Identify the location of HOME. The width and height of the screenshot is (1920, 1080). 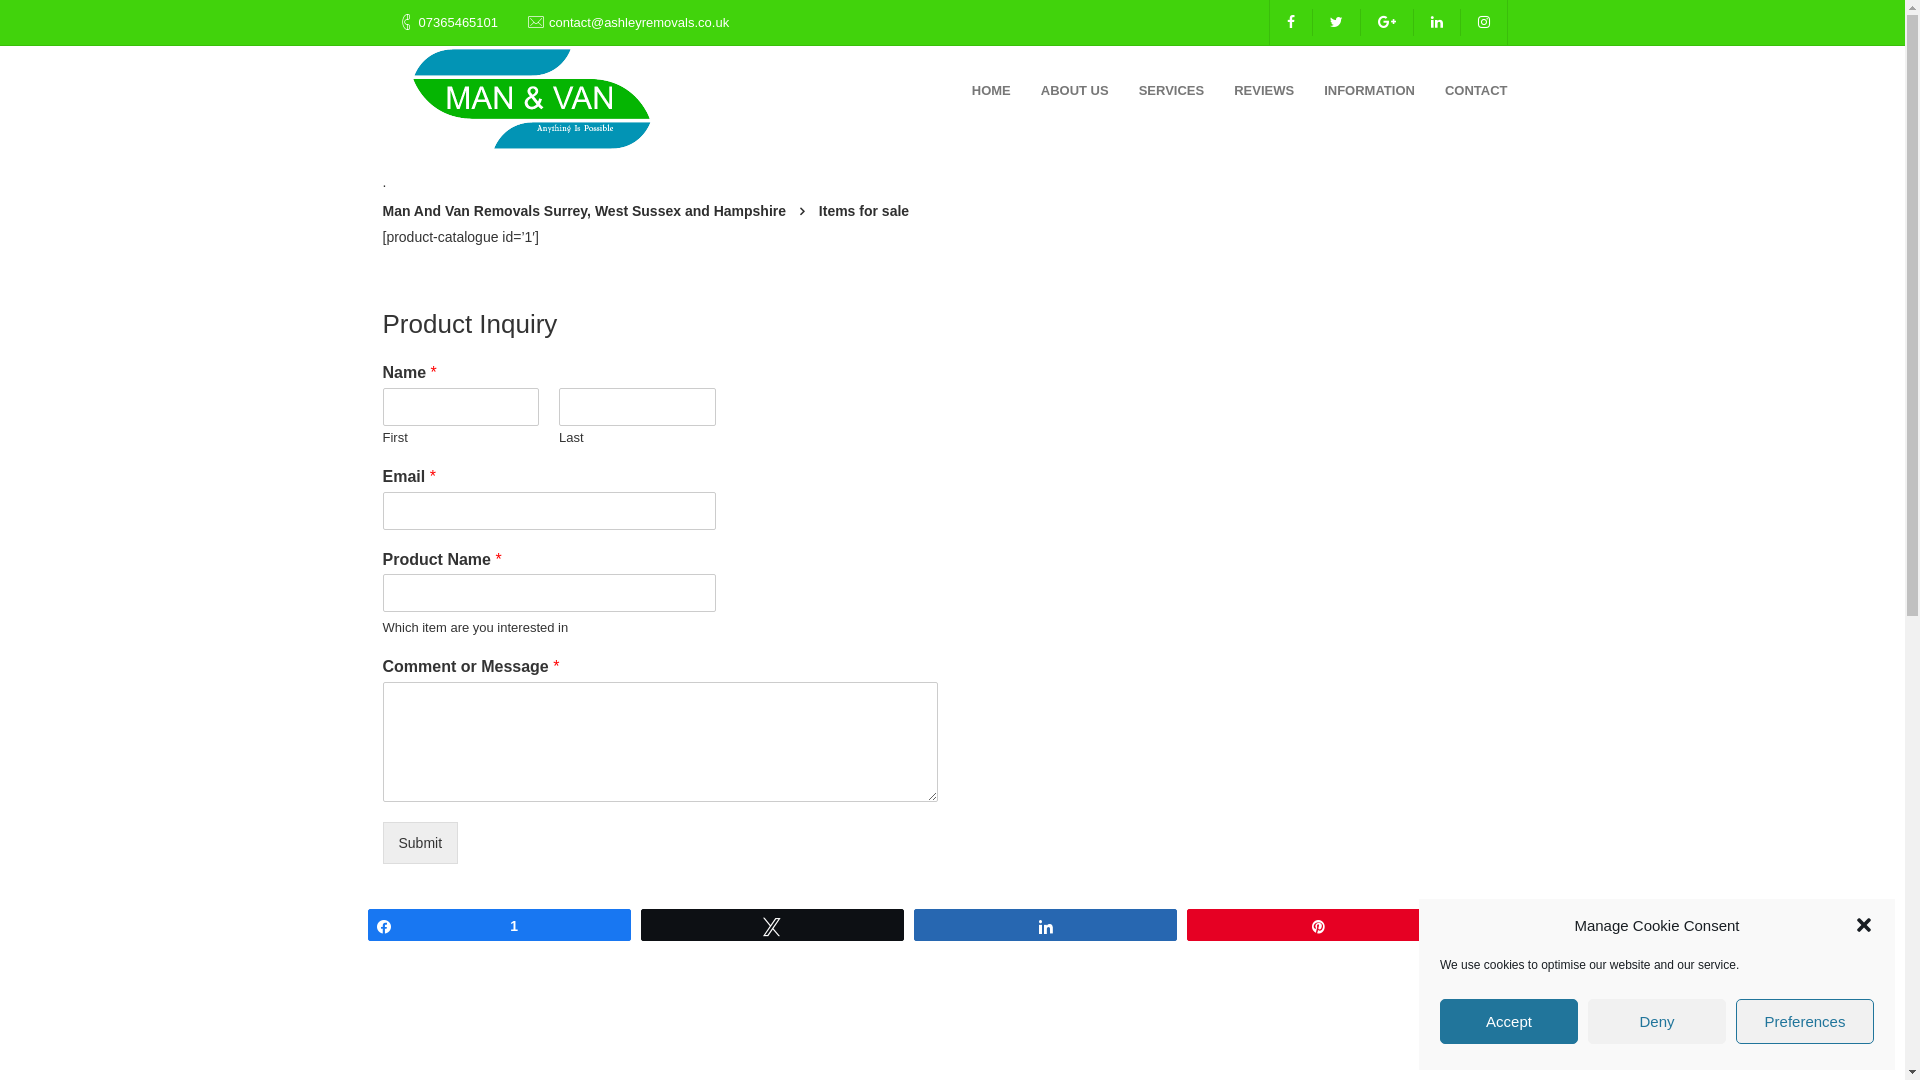
(992, 90).